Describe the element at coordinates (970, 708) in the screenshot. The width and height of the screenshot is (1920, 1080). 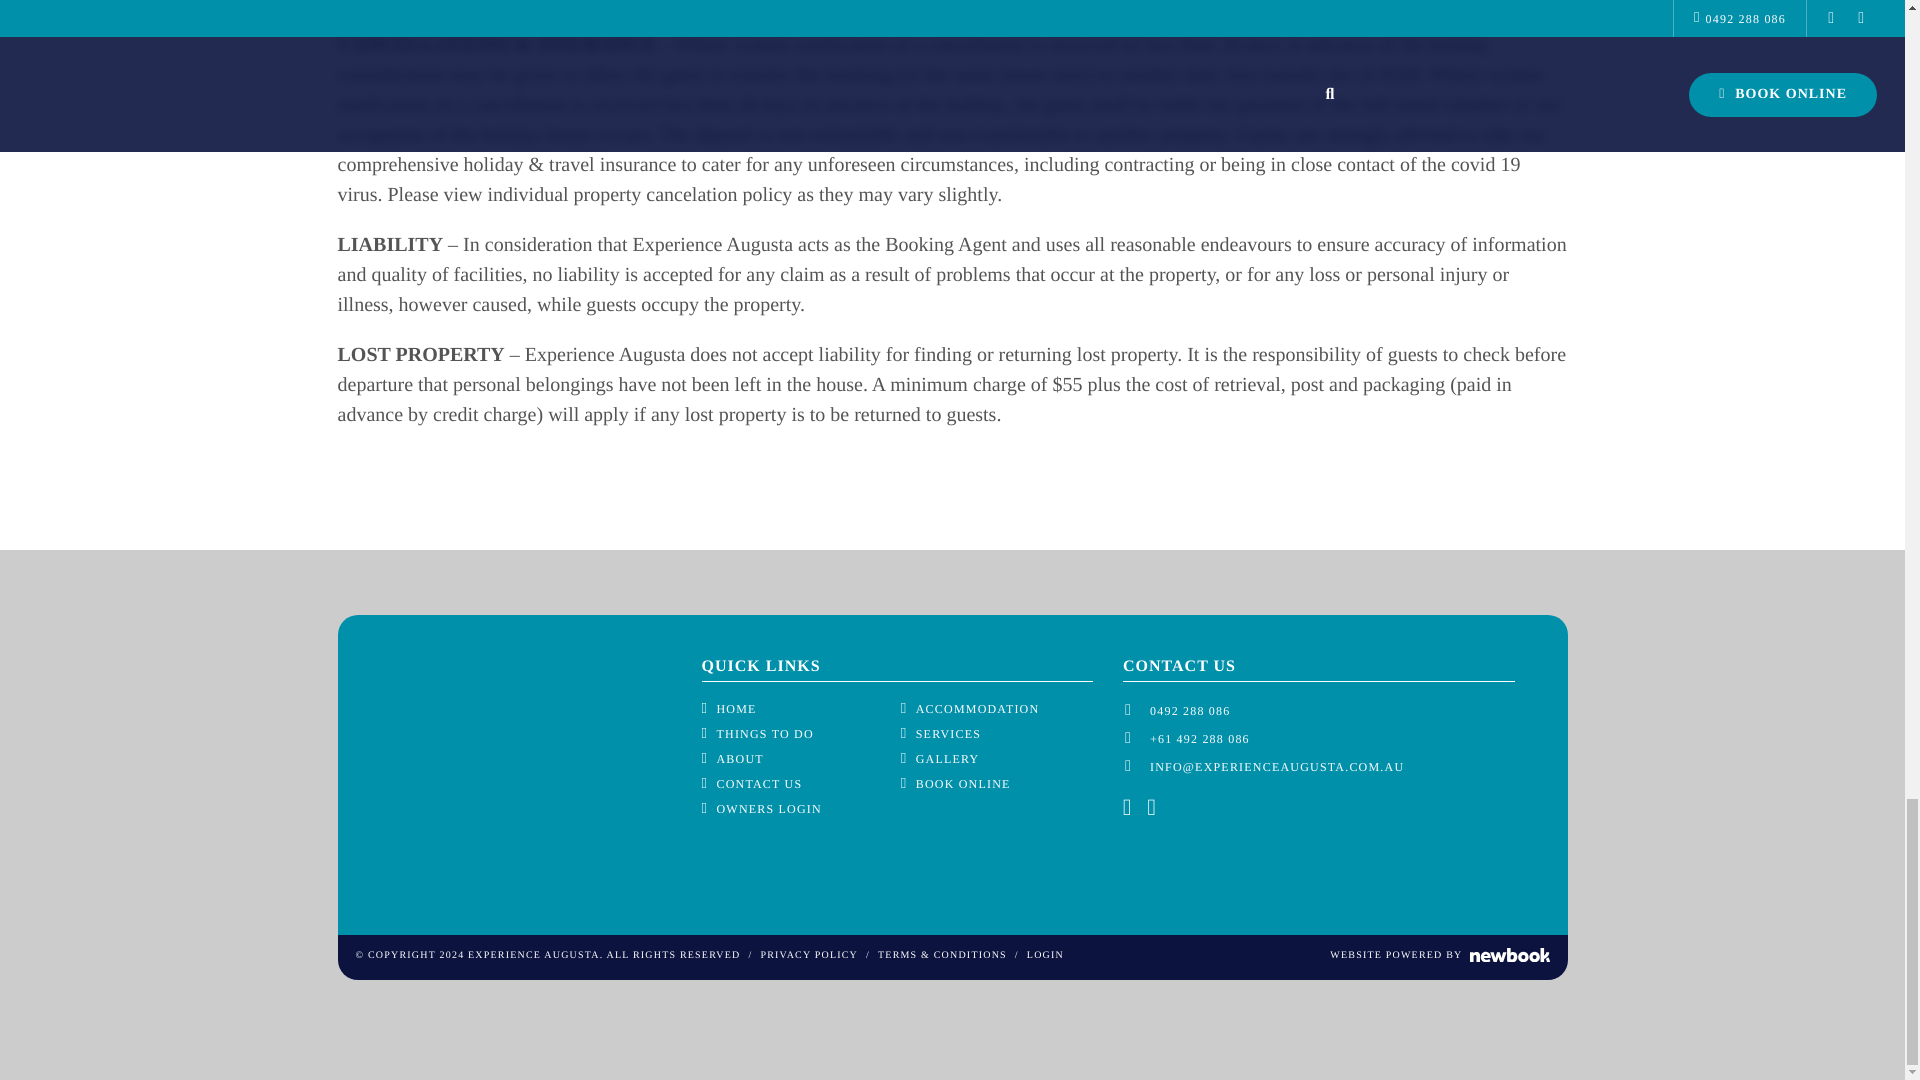
I see `ACCOMMODATION` at that location.